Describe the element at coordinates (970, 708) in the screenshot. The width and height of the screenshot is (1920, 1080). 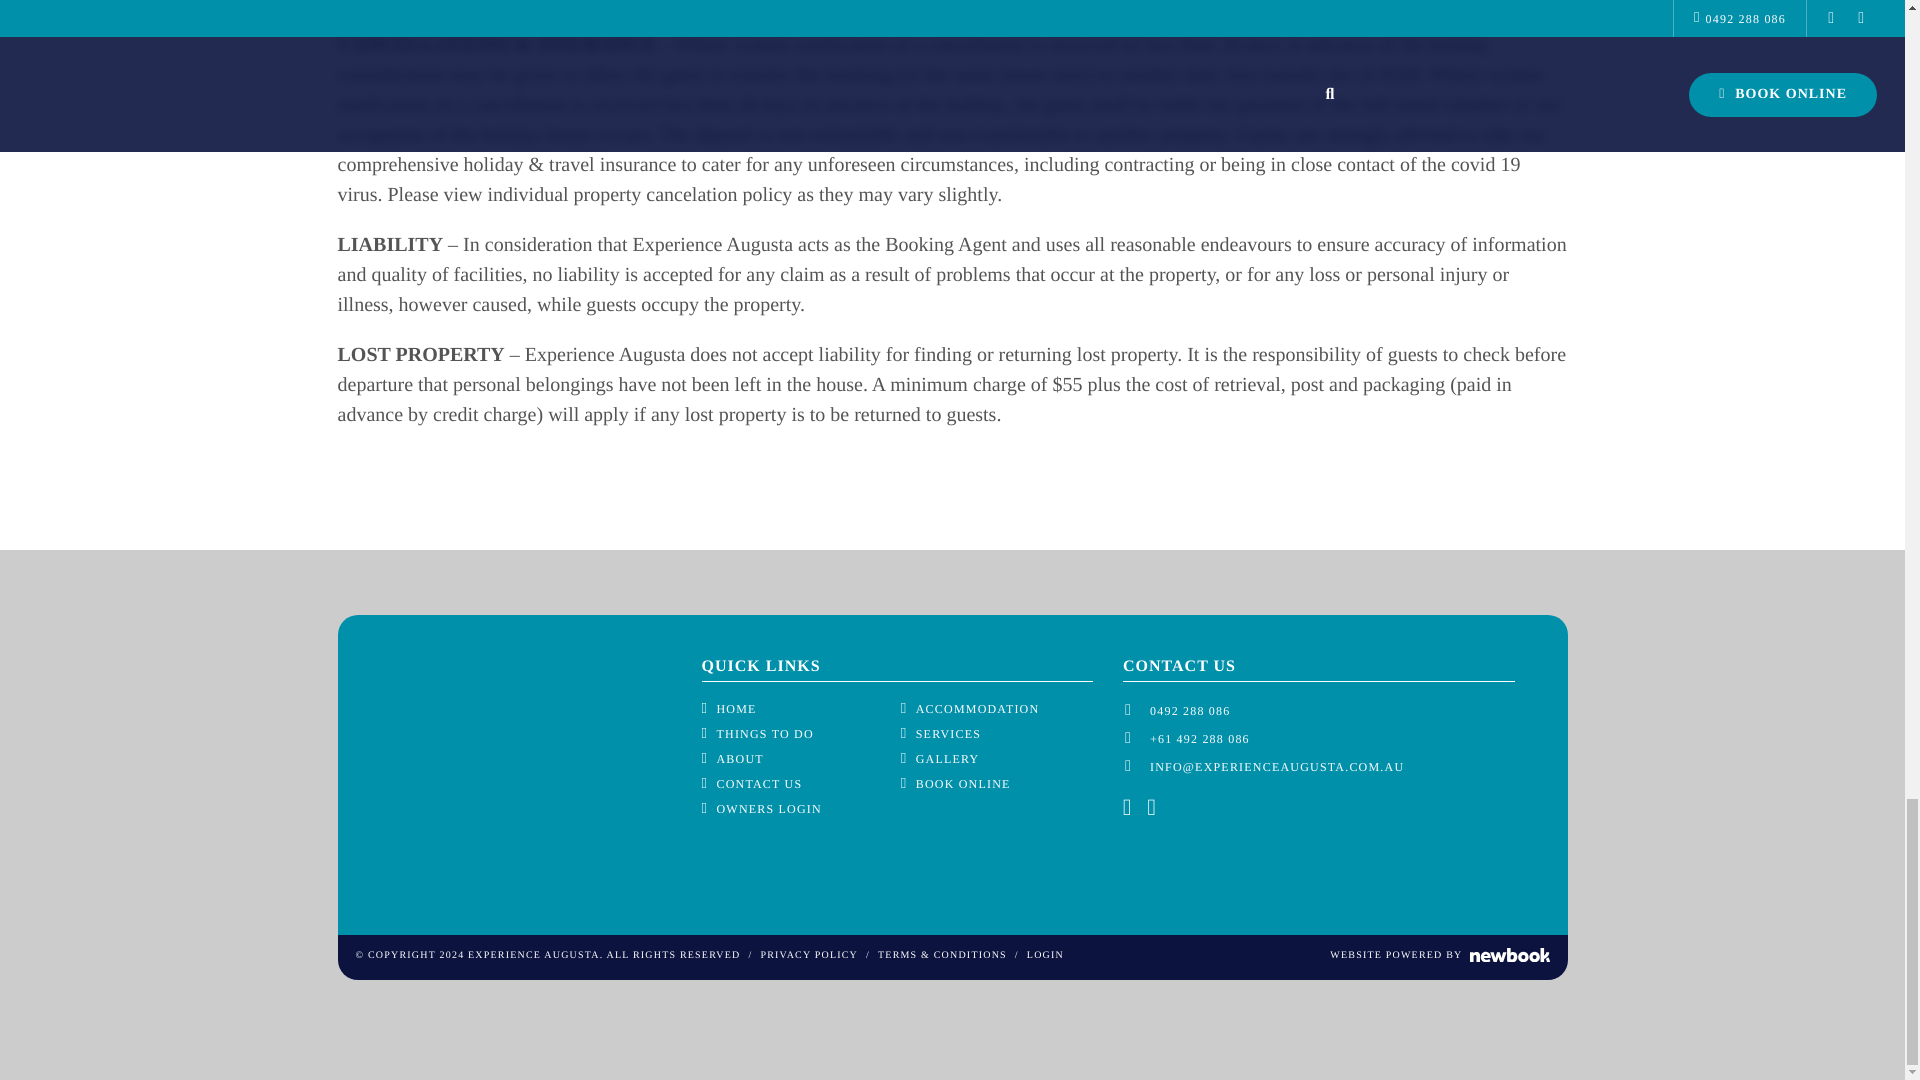
I see `ACCOMMODATION` at that location.